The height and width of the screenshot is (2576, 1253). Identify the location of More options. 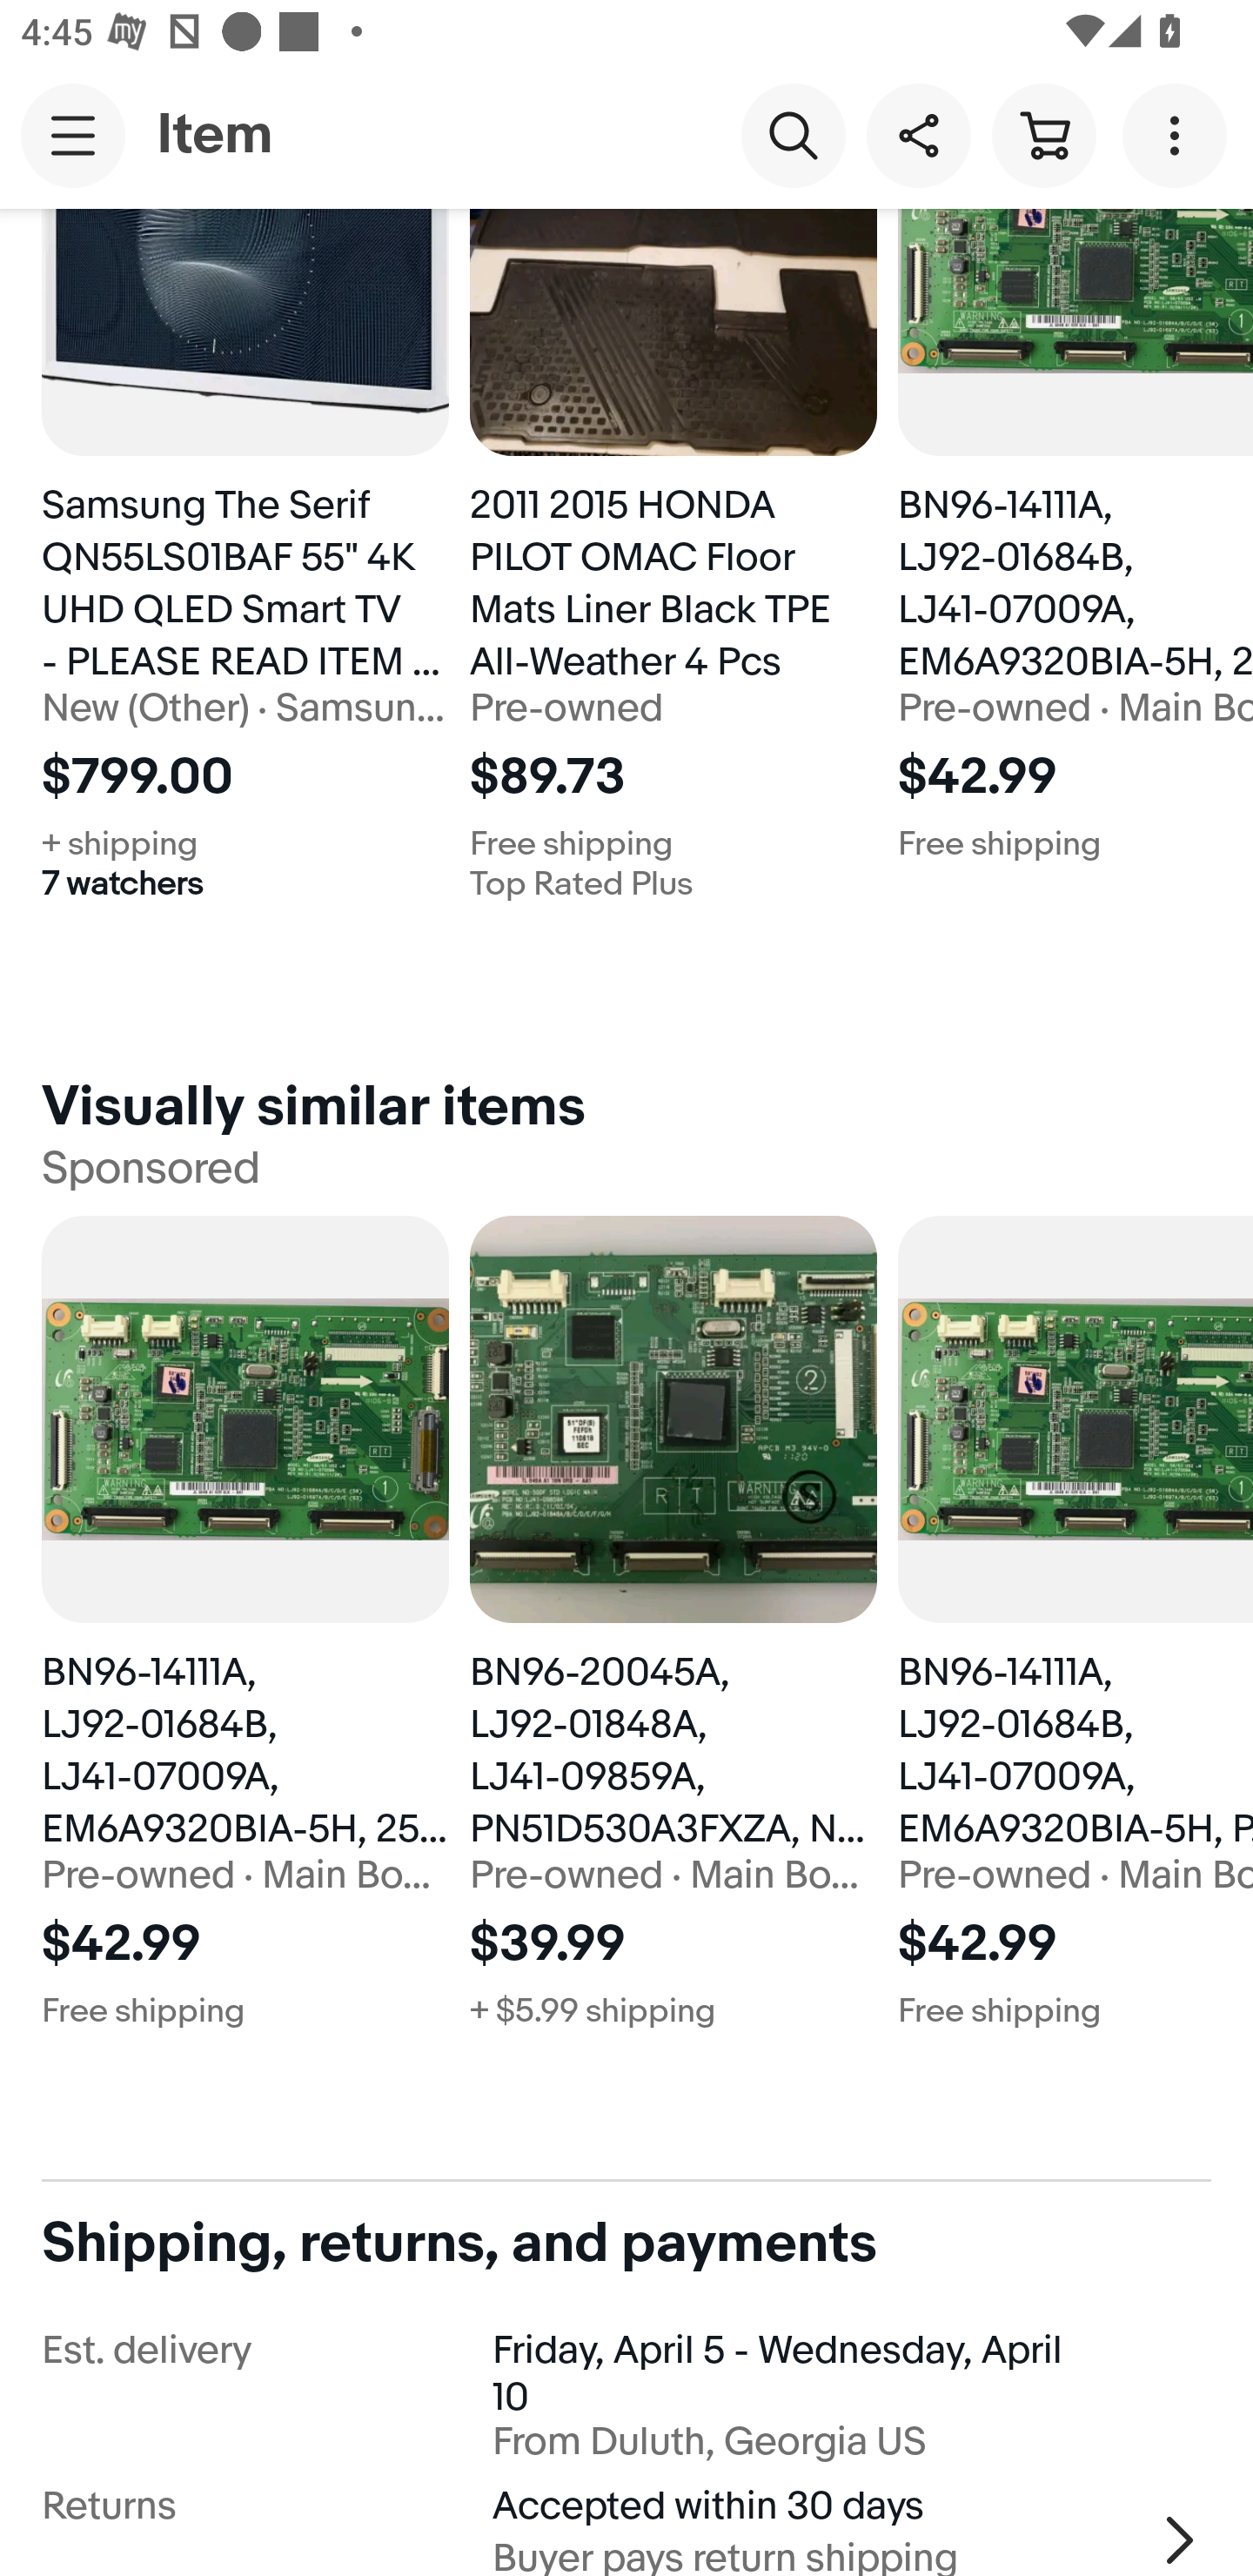
(1180, 134).